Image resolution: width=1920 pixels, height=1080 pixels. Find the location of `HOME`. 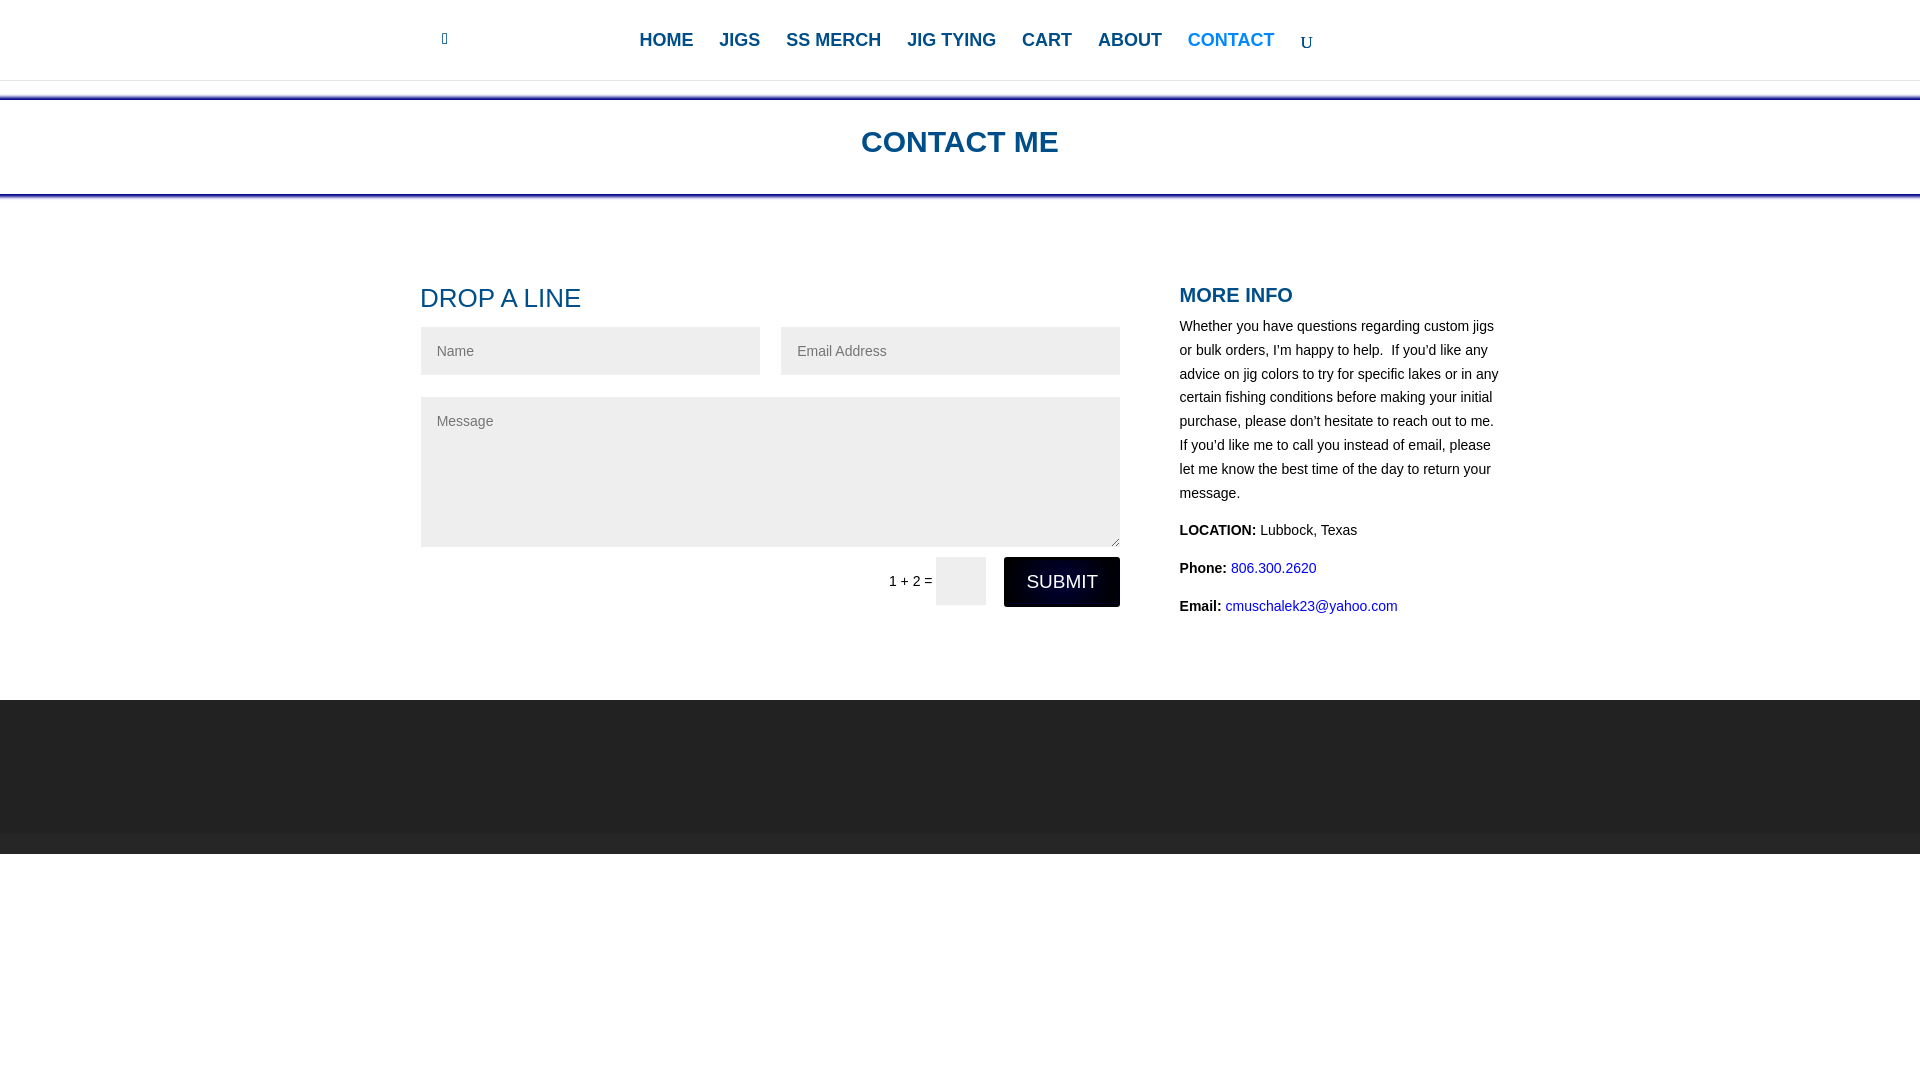

HOME is located at coordinates (666, 56).